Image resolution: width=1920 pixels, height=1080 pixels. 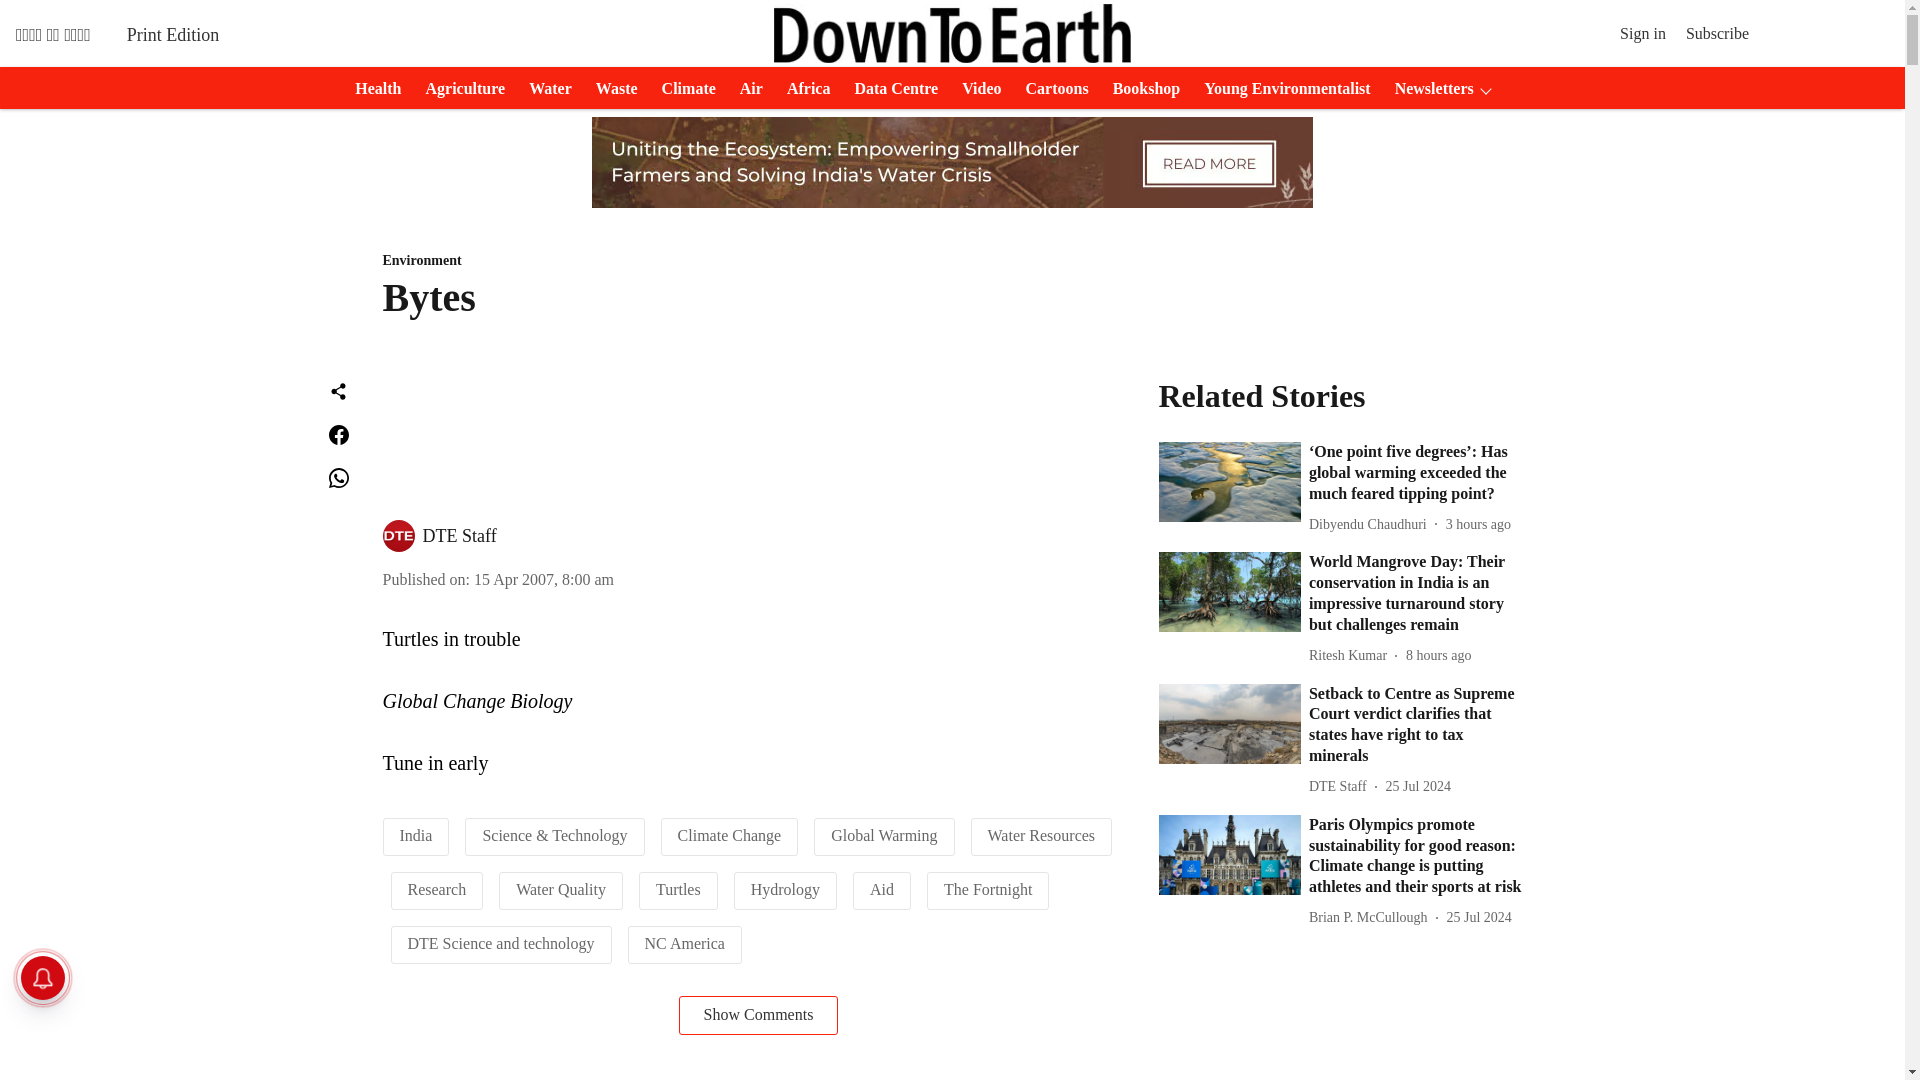 What do you see at coordinates (729, 835) in the screenshot?
I see `Climate Change` at bounding box center [729, 835].